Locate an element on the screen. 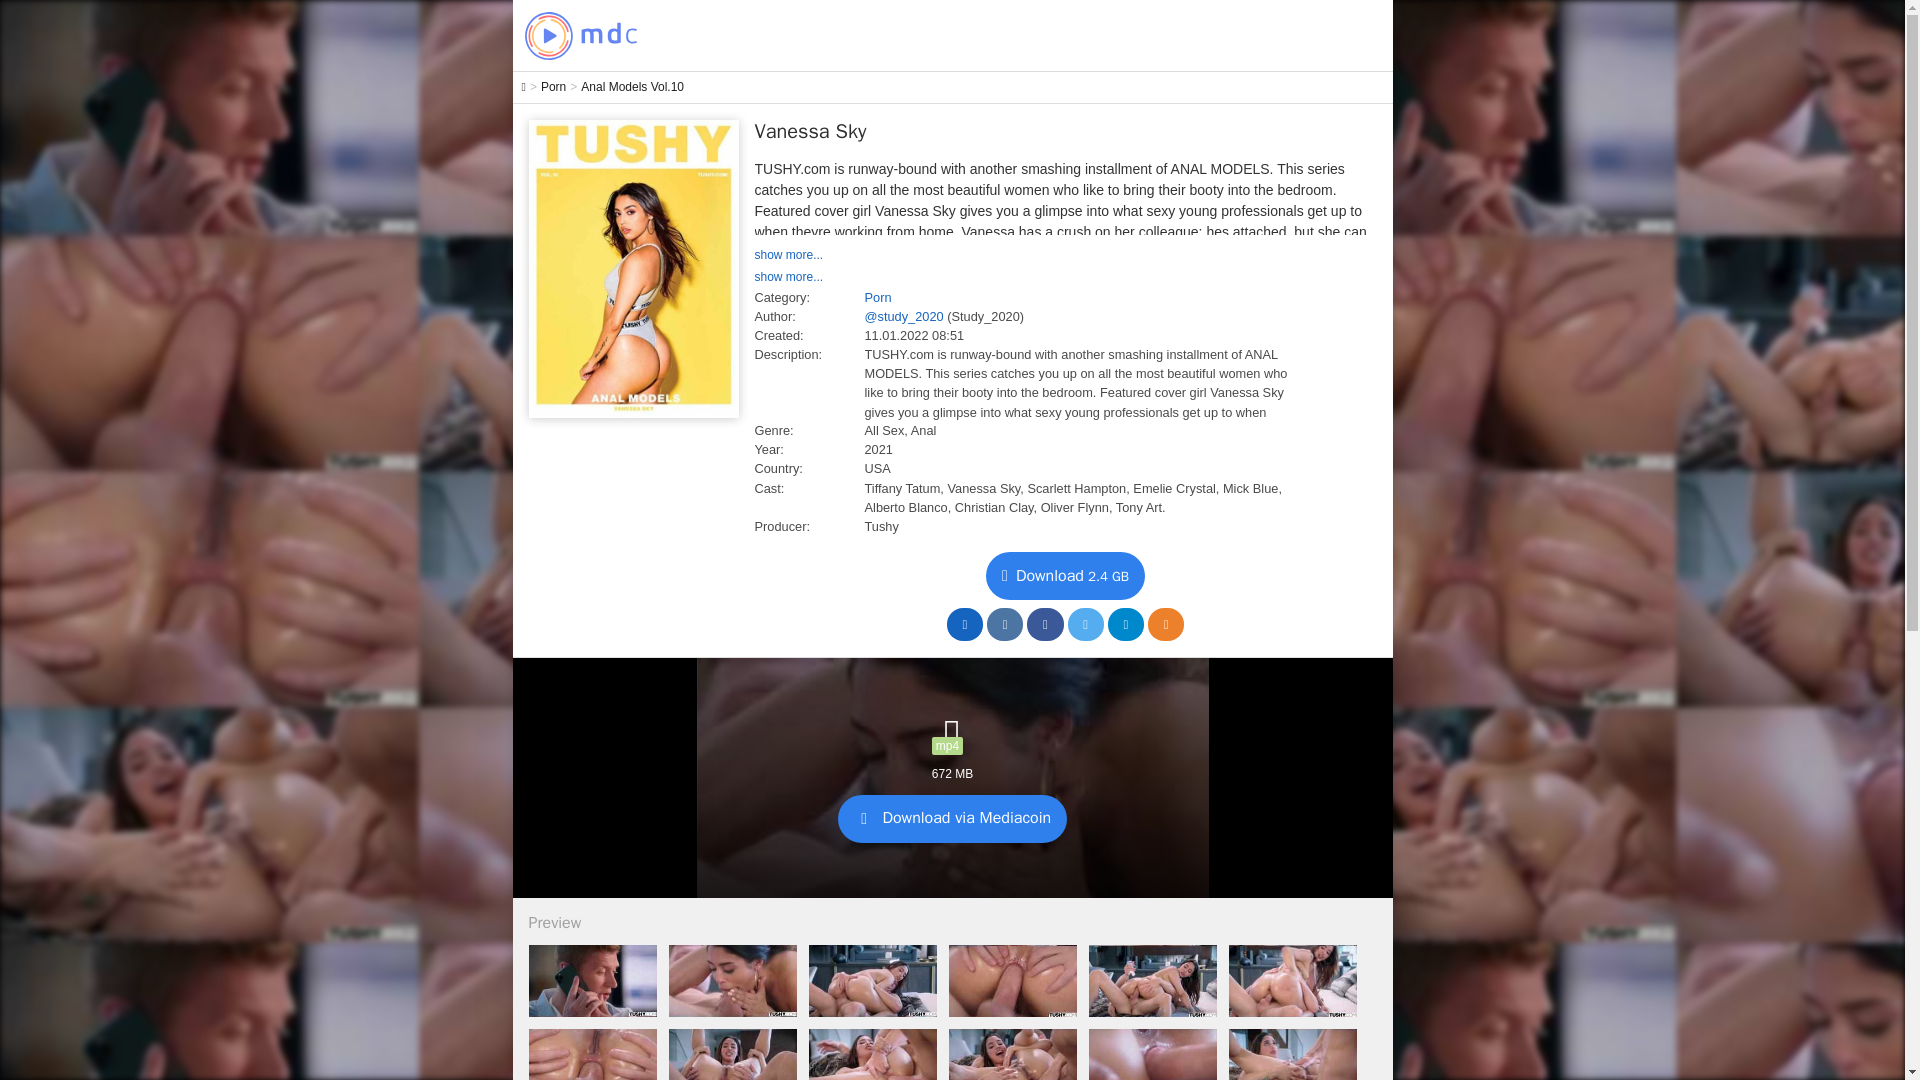 The width and height of the screenshot is (1920, 1080). Porn is located at coordinates (877, 297).